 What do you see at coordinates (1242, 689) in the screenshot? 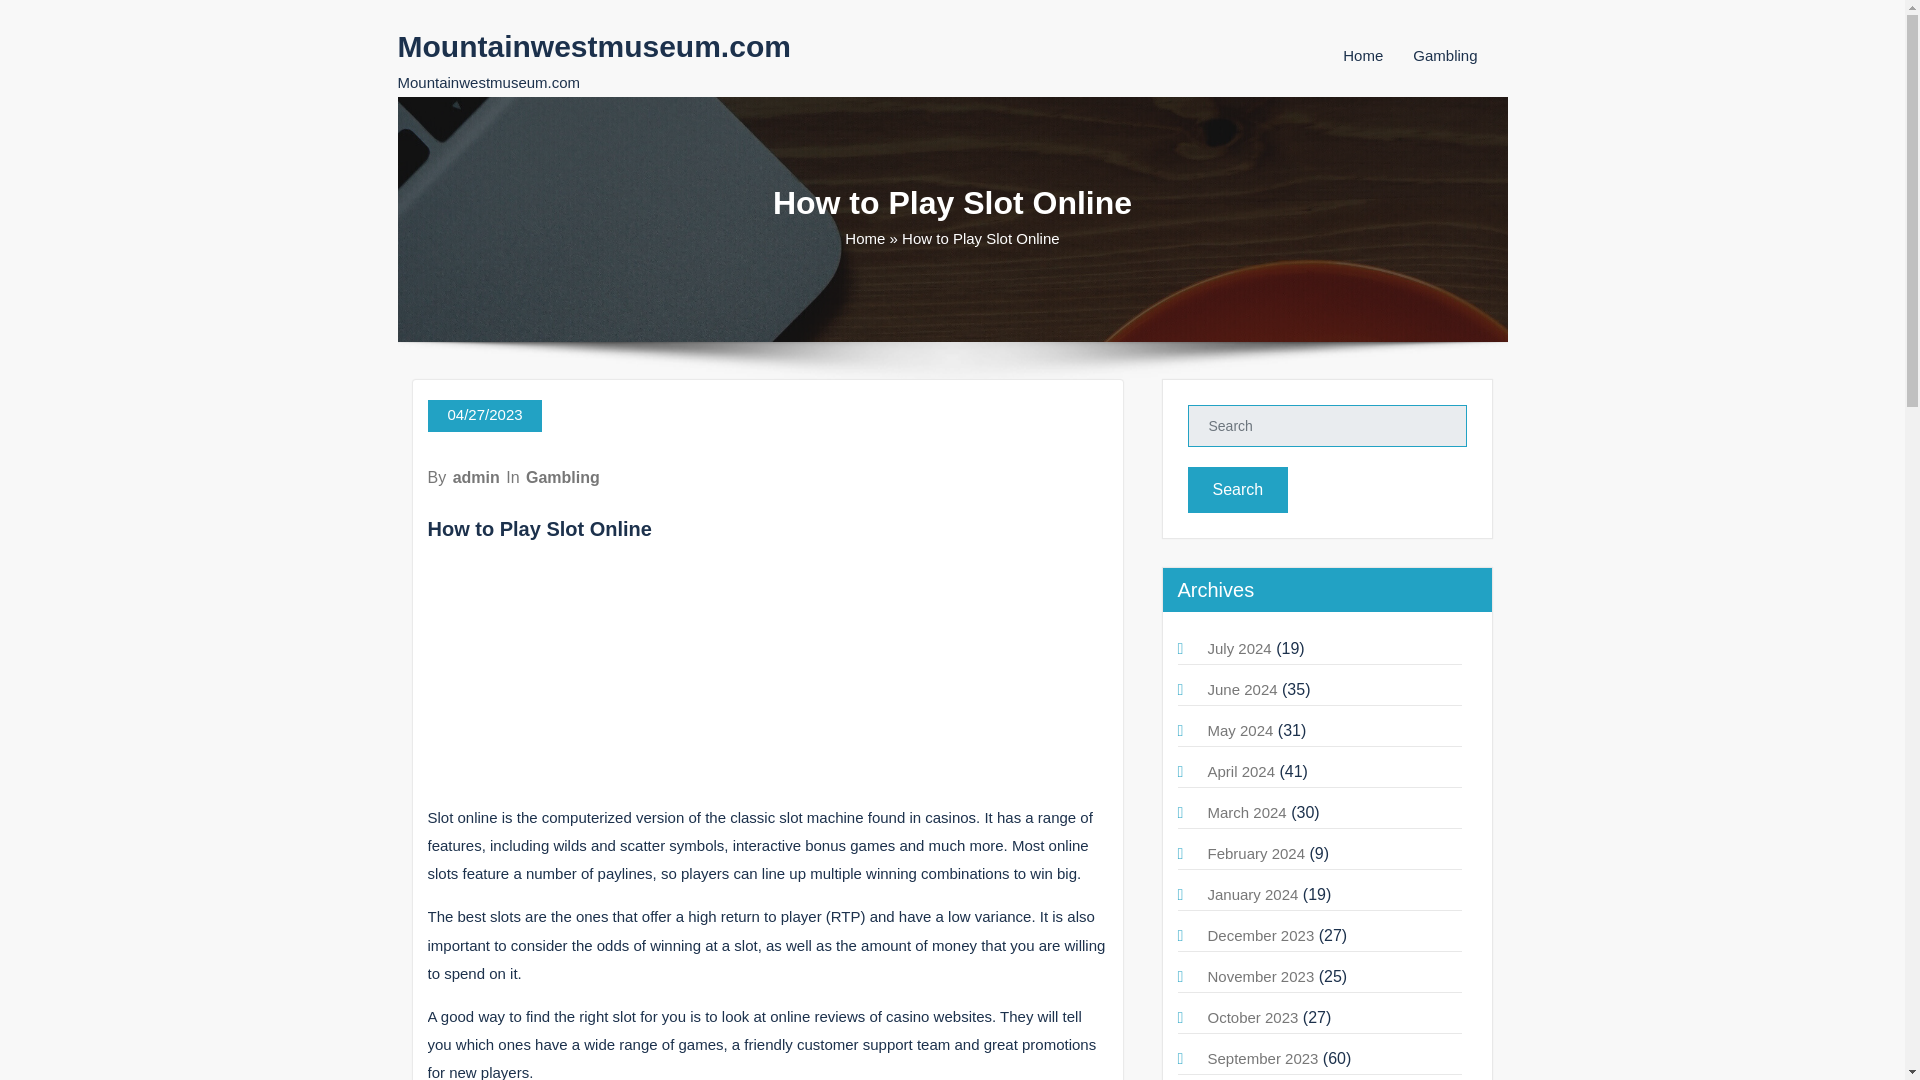
I see `June 2024` at bounding box center [1242, 689].